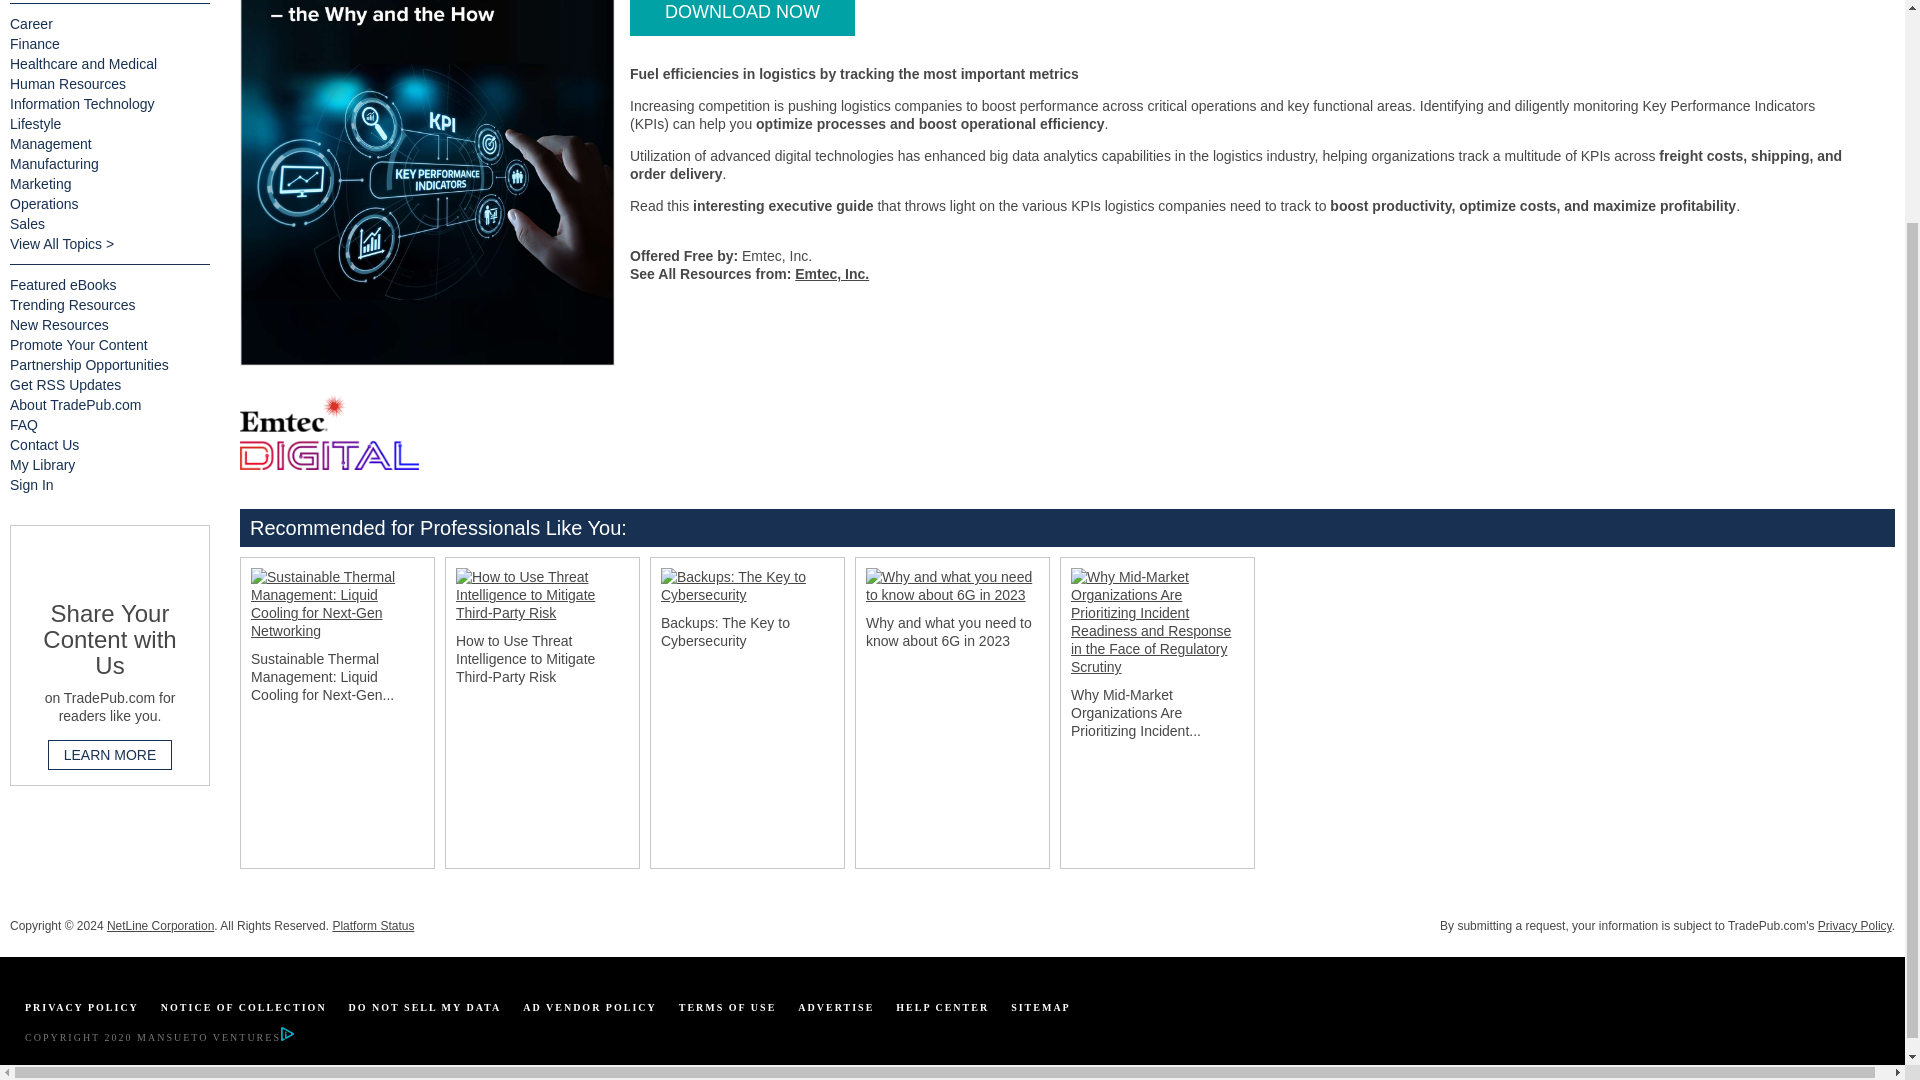 This screenshot has width=1920, height=1080. What do you see at coordinates (244, 1008) in the screenshot?
I see `Get more information about Notice of collection on Inc.com` at bounding box center [244, 1008].